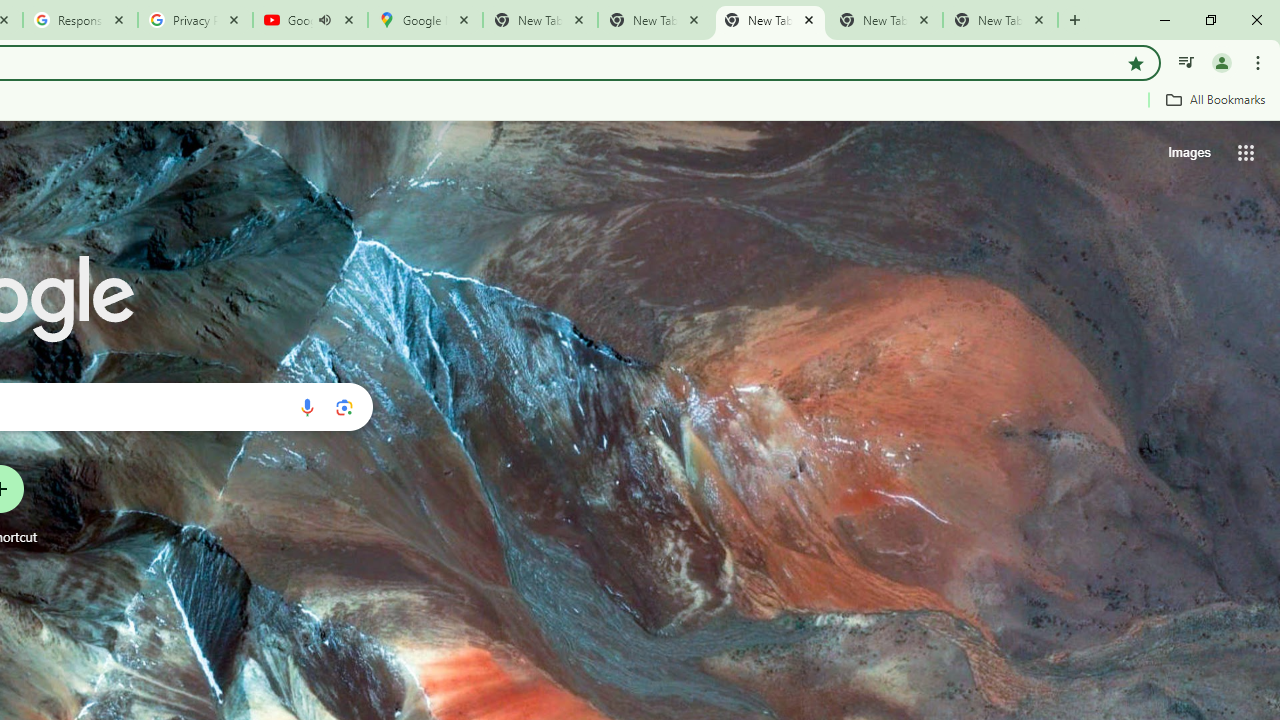 This screenshot has height=720, width=1280. What do you see at coordinates (1000, 20) in the screenshot?
I see `New Tab` at bounding box center [1000, 20].